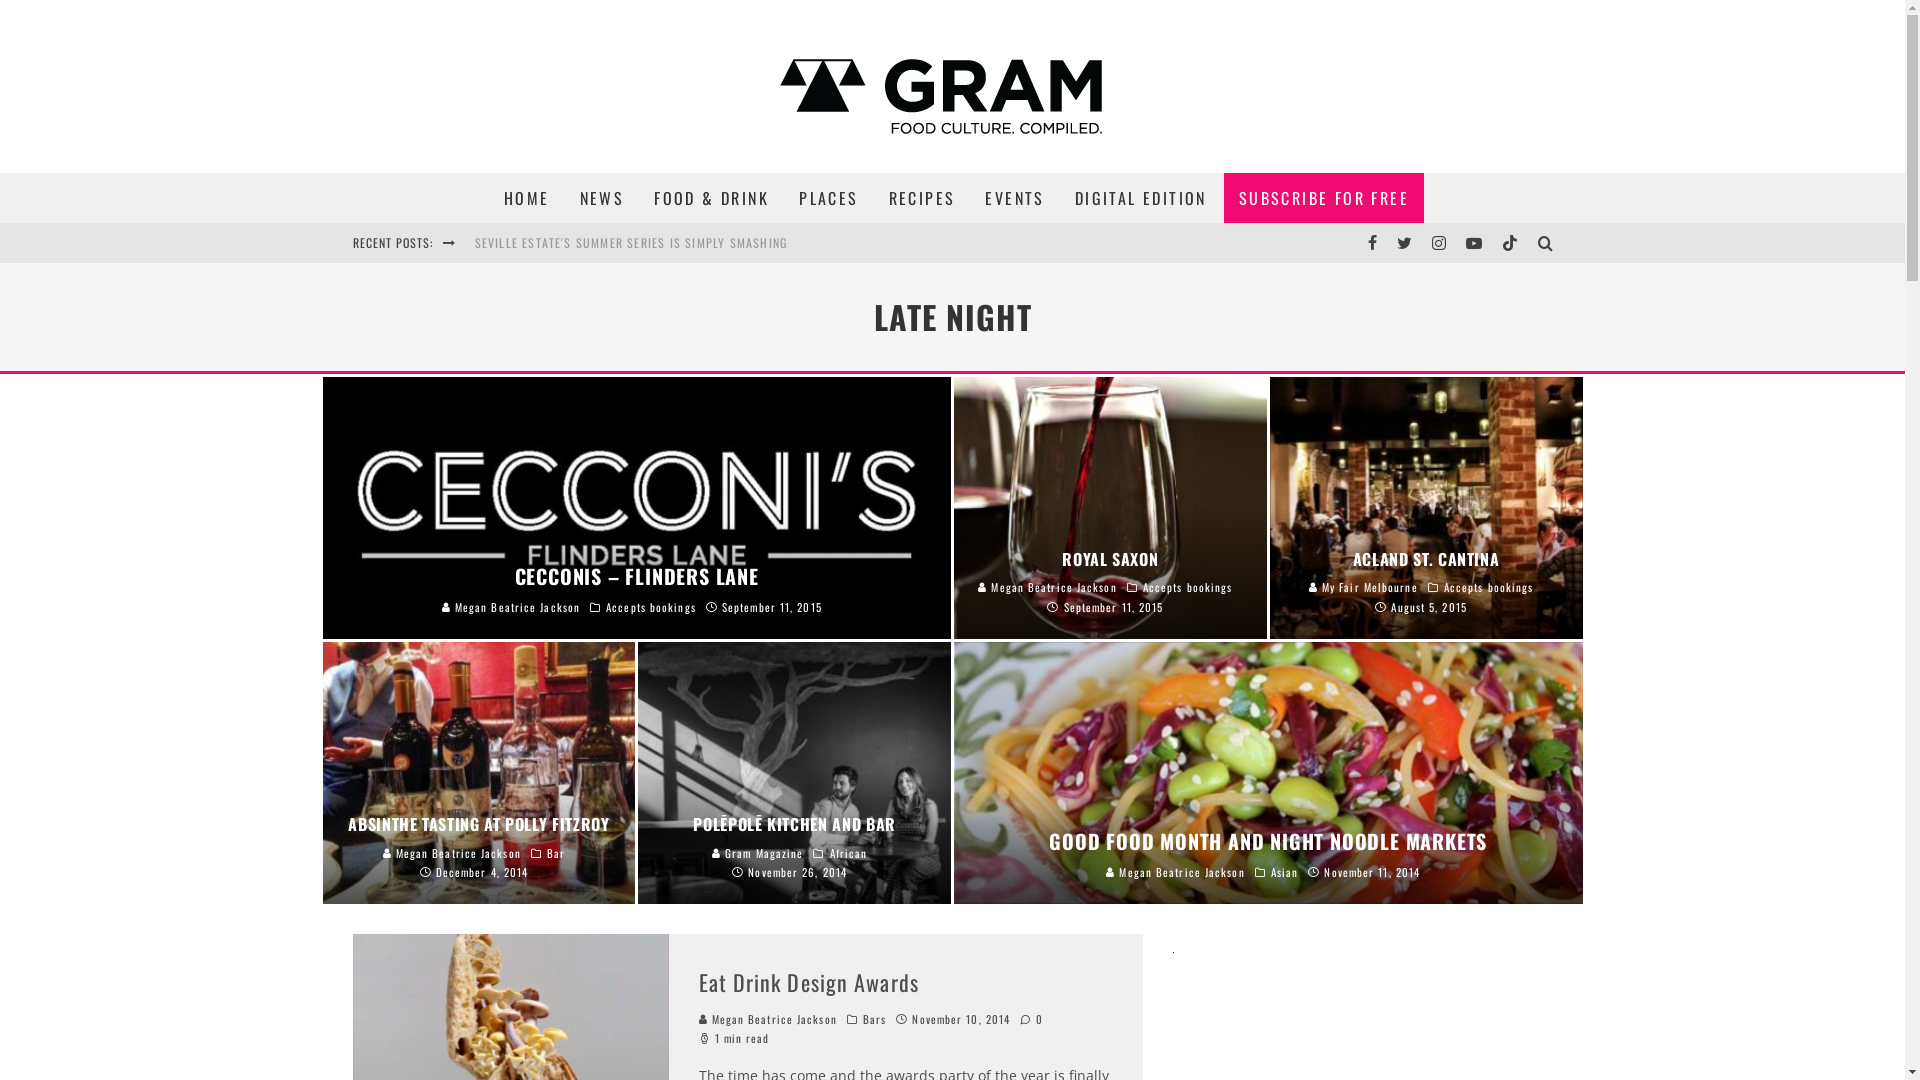  What do you see at coordinates (1268, 841) in the screenshot?
I see `GOOD FOOD MONTH AND NIGHT NOODLE MARKETS` at bounding box center [1268, 841].